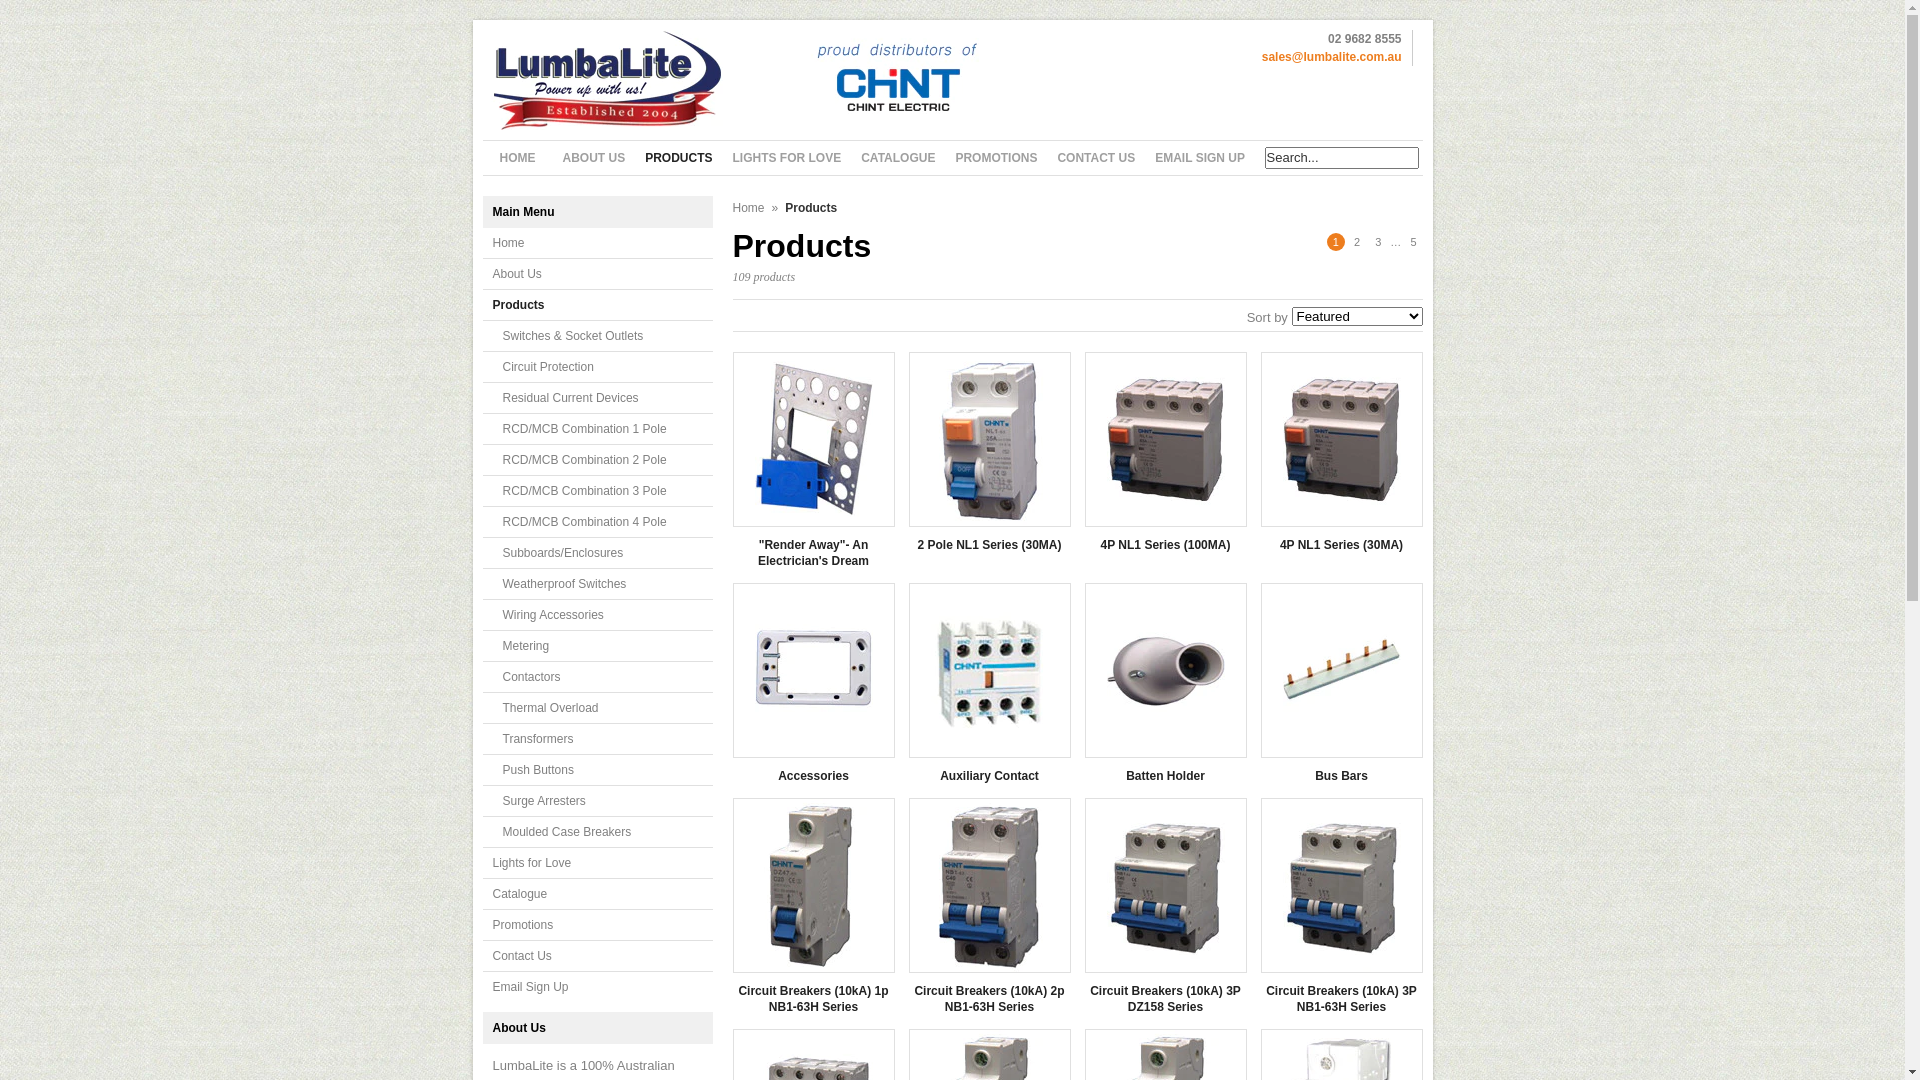 The width and height of the screenshot is (1920, 1080). Describe the element at coordinates (597, 864) in the screenshot. I see `Lights for Love` at that location.